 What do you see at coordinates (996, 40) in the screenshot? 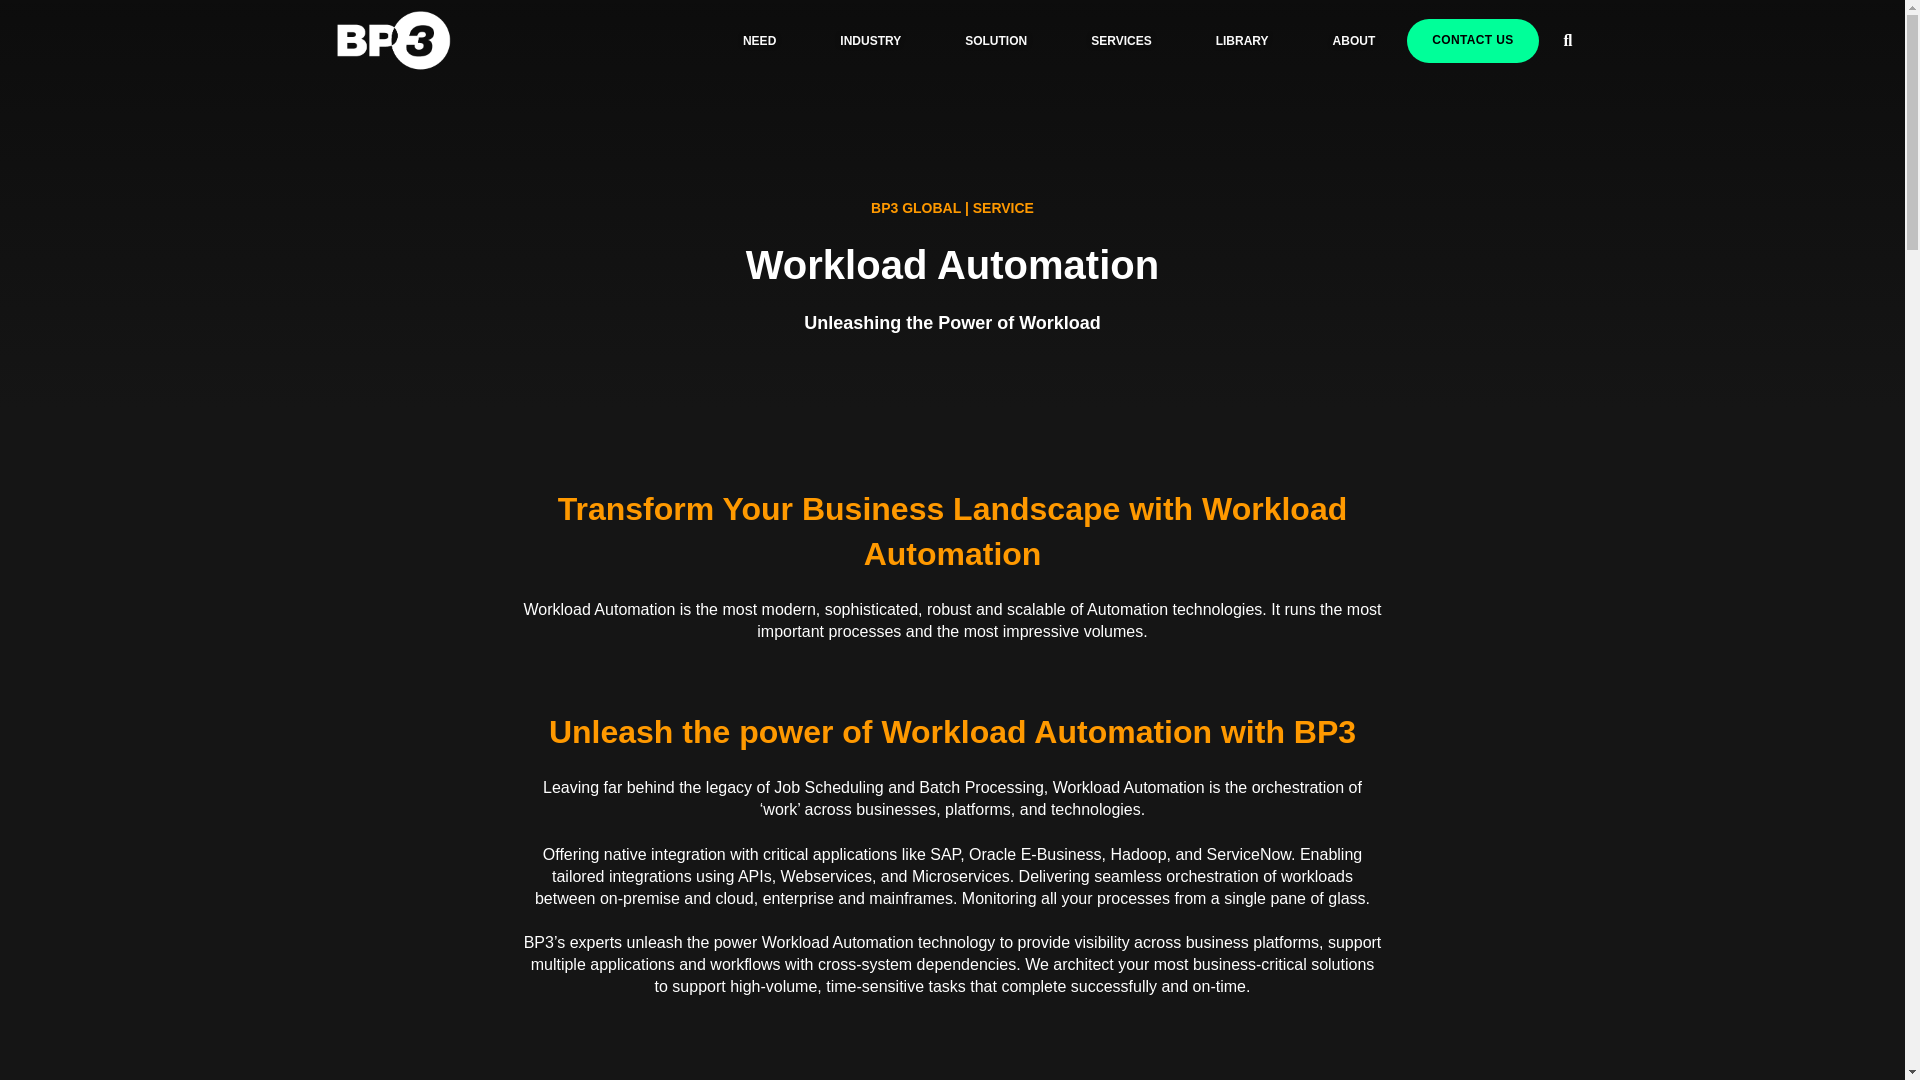
I see `SOLUTION` at bounding box center [996, 40].